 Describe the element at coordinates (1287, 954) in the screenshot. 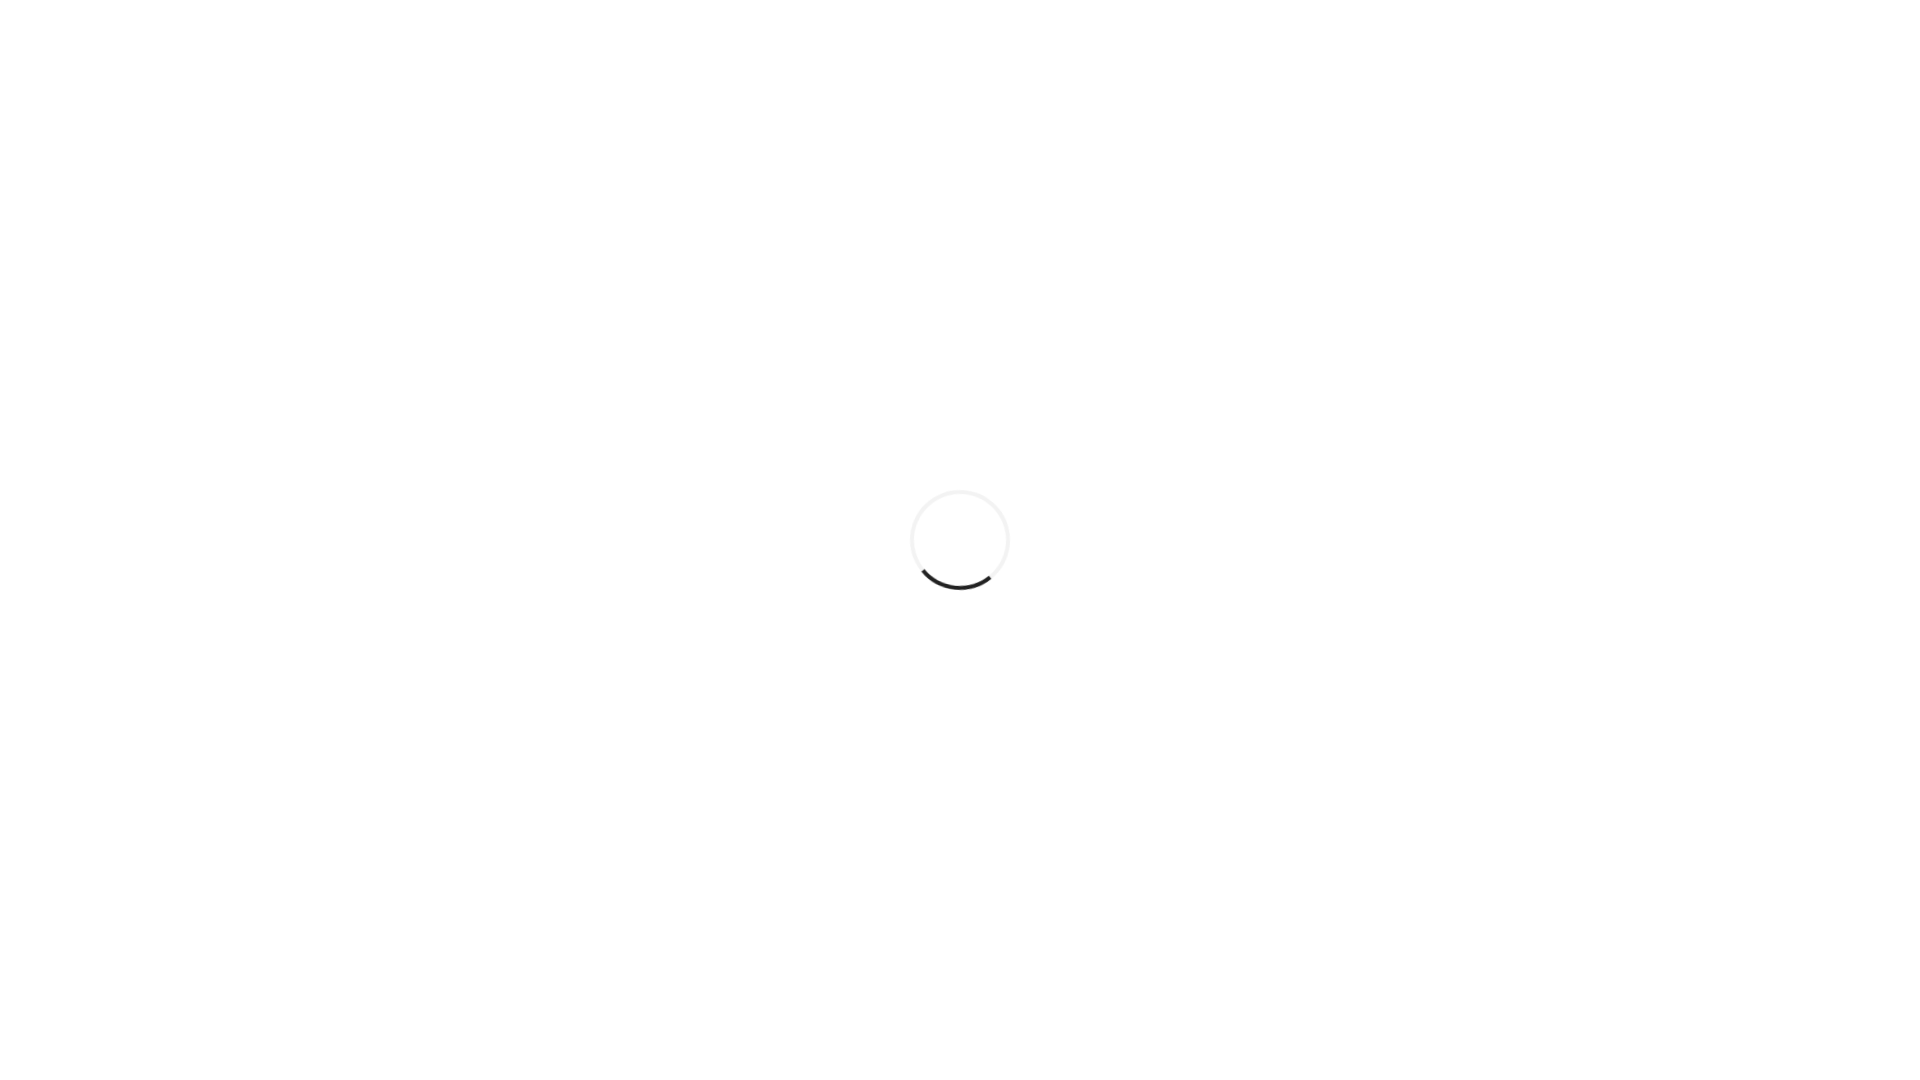

I see `Datenschutz` at that location.